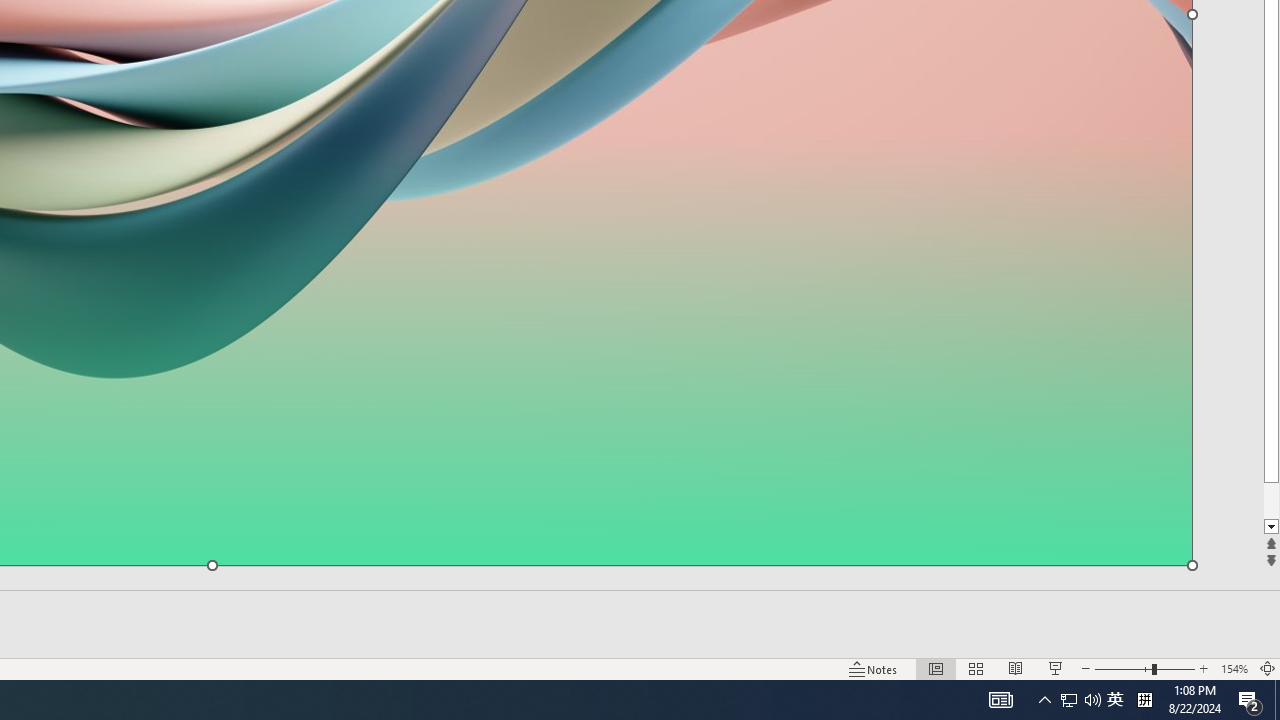 Image resolution: width=1280 pixels, height=720 pixels. What do you see at coordinates (1234, 668) in the screenshot?
I see `Zoom 154%` at bounding box center [1234, 668].